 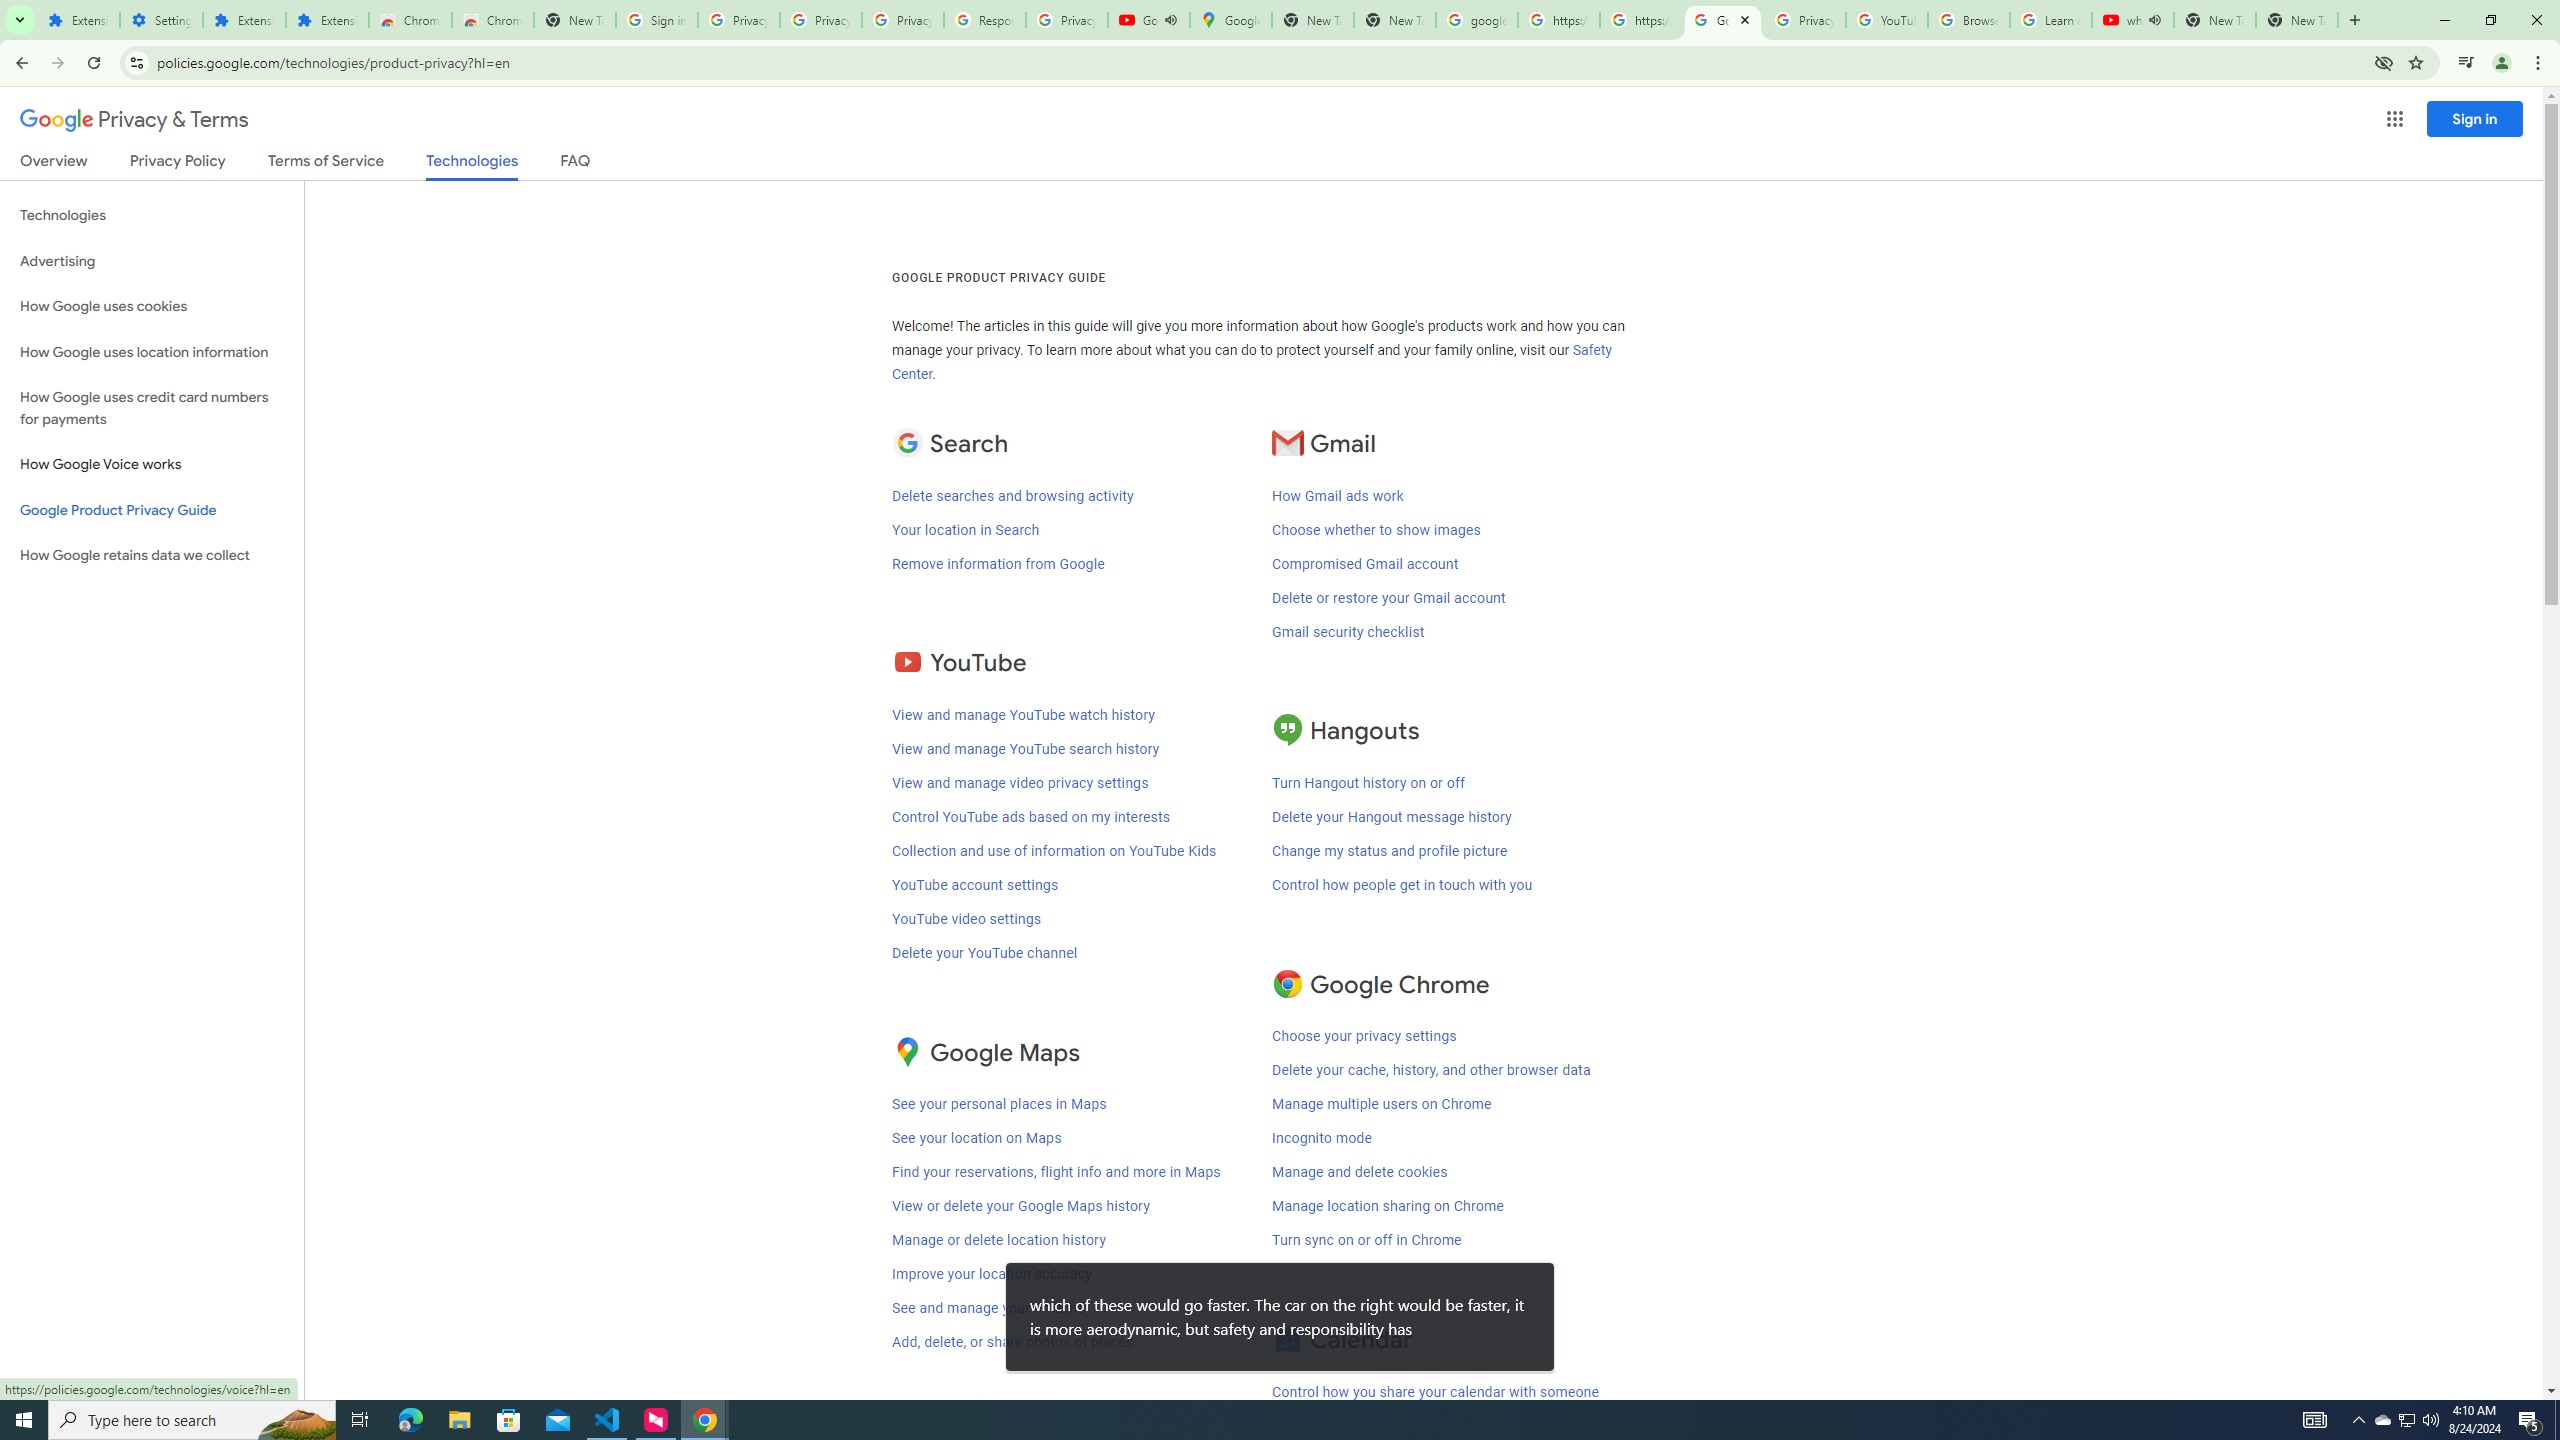 What do you see at coordinates (327, 20) in the screenshot?
I see `Extensions` at bounding box center [327, 20].